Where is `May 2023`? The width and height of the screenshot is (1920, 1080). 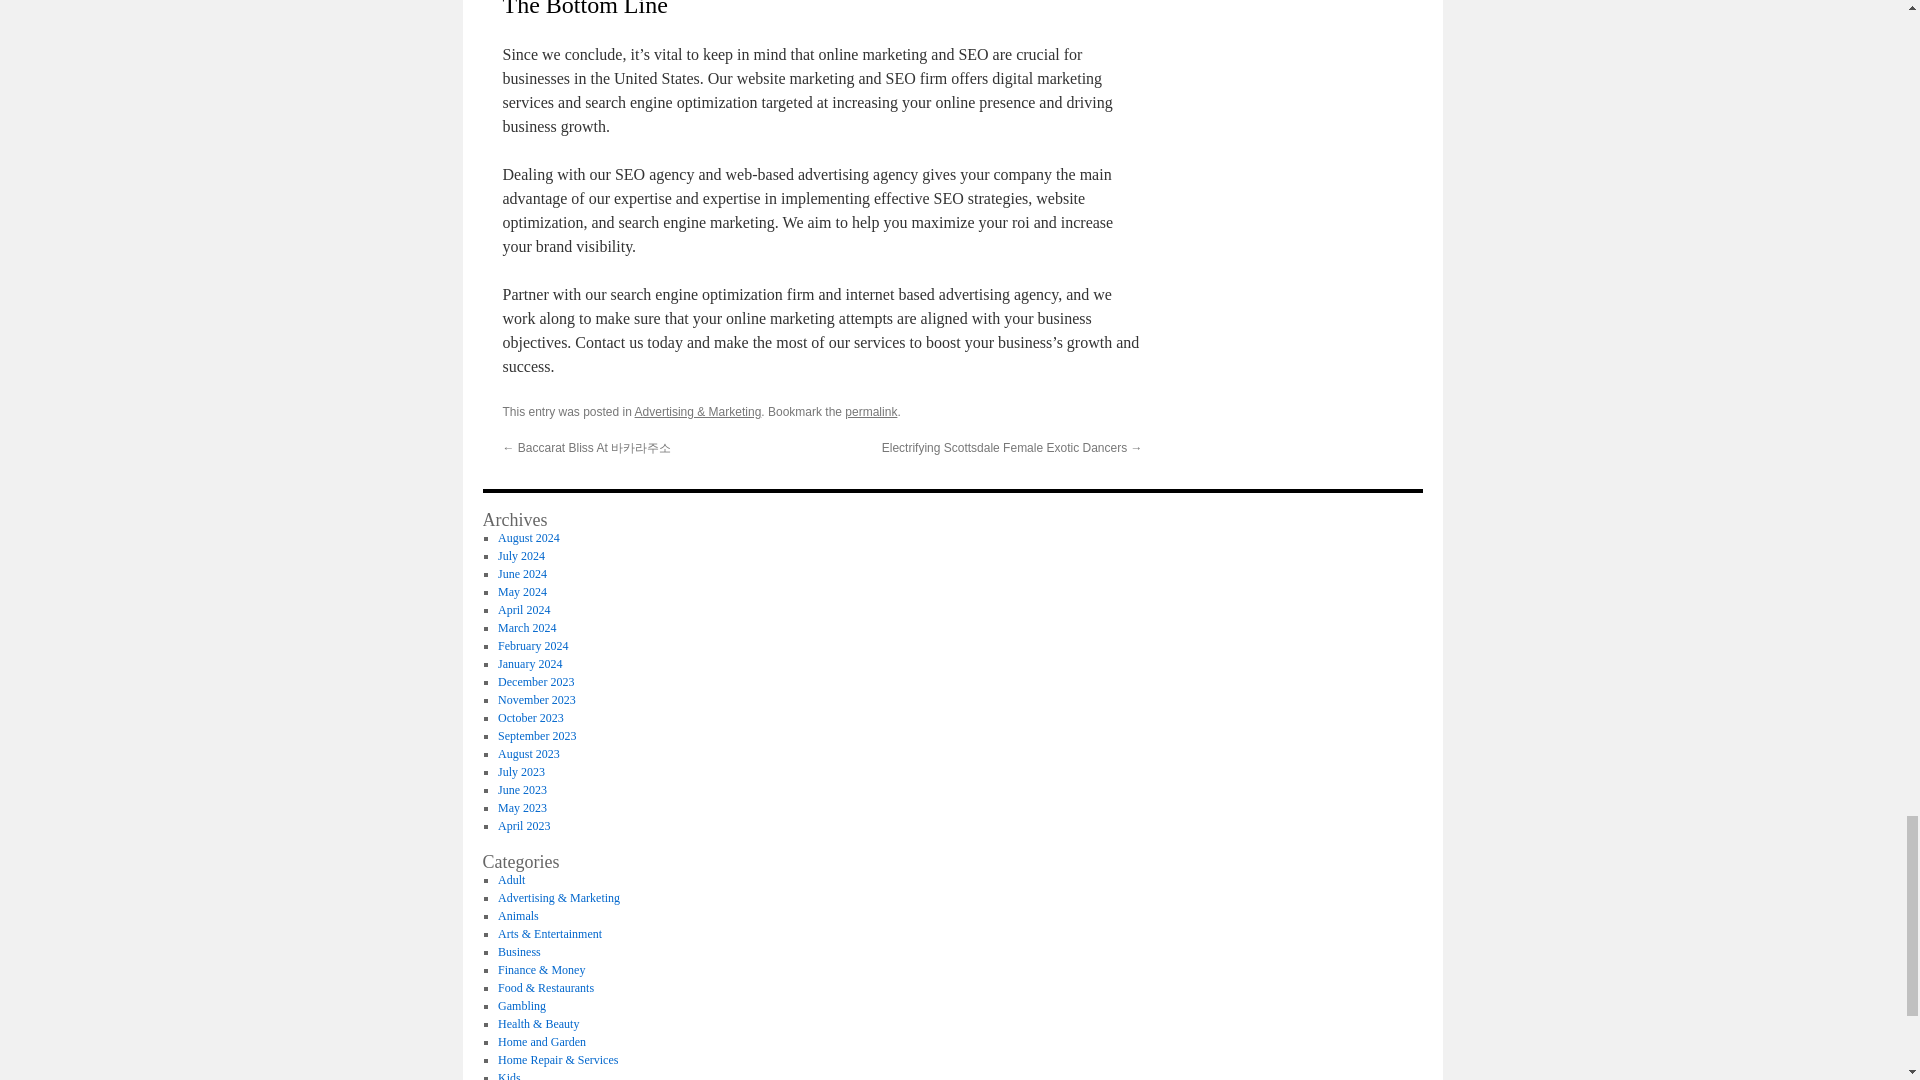
May 2023 is located at coordinates (522, 808).